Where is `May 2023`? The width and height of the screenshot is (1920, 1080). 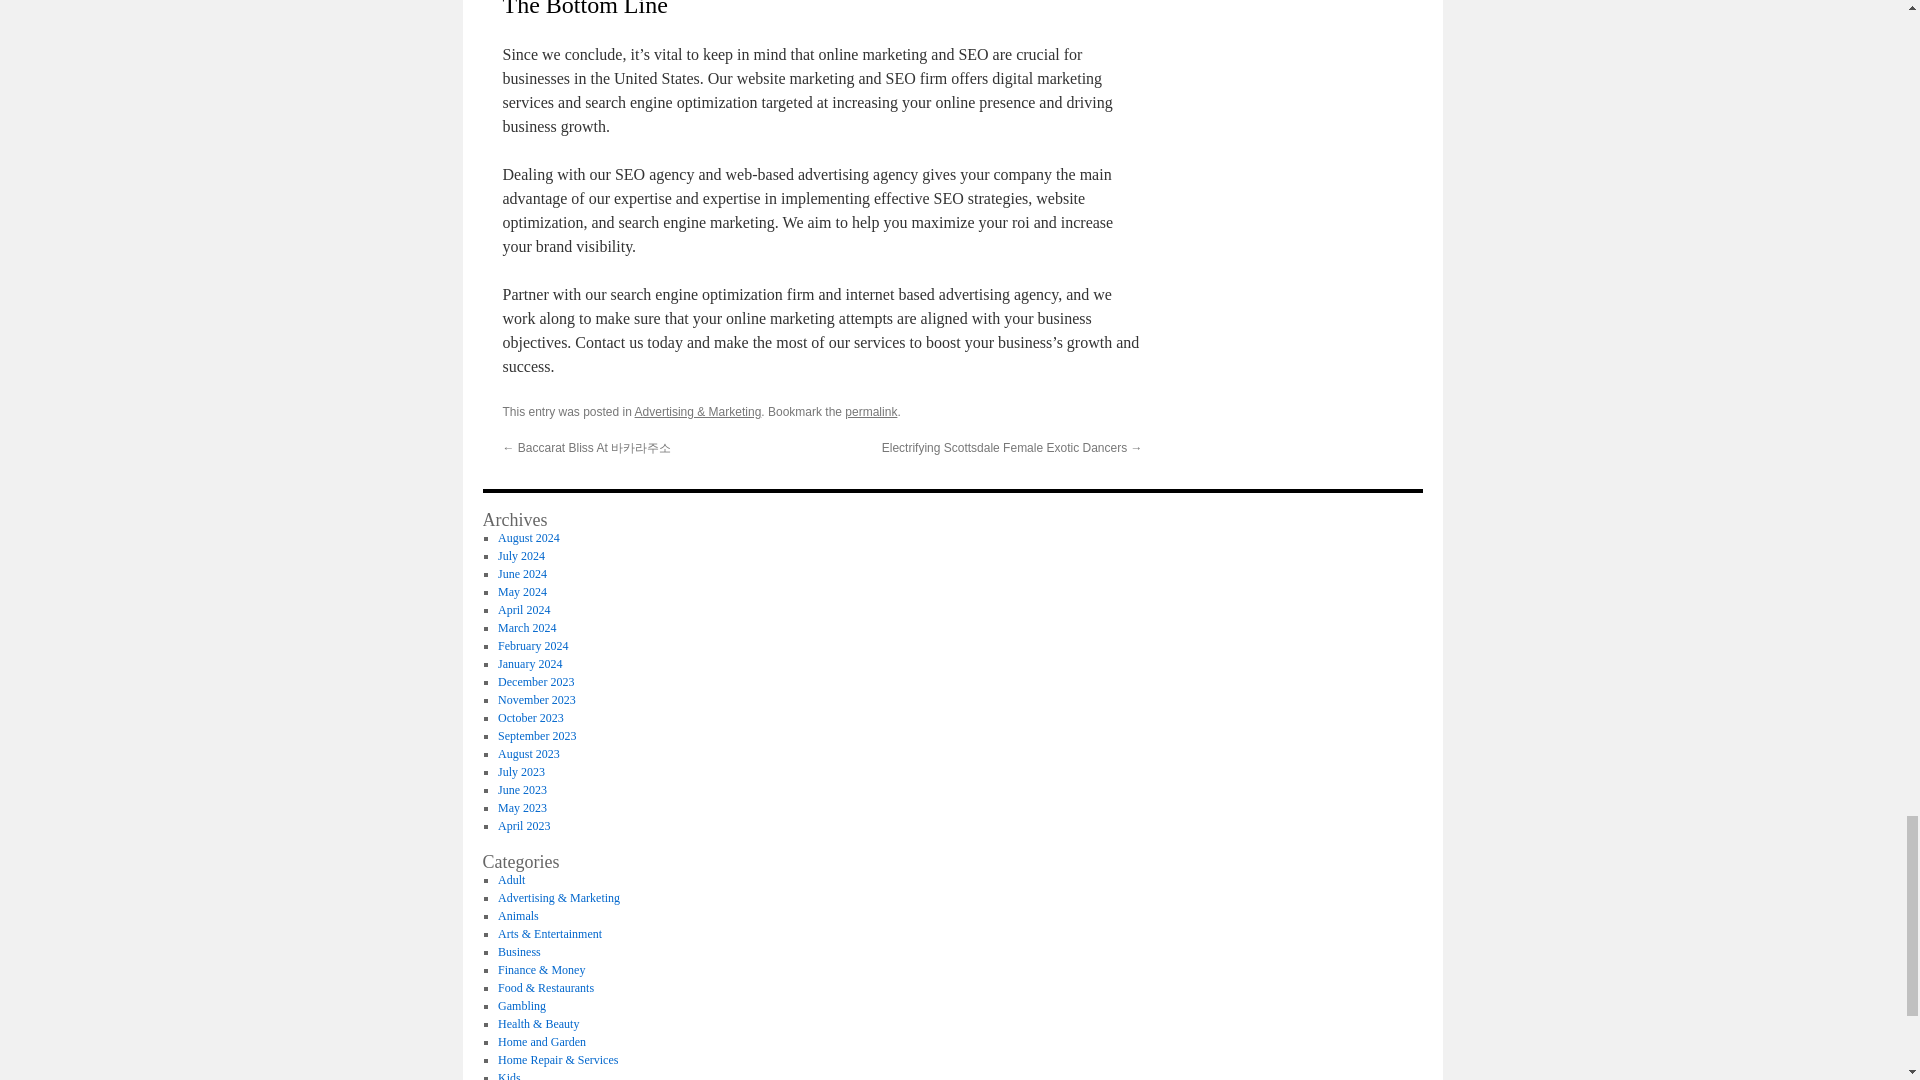
May 2023 is located at coordinates (522, 808).